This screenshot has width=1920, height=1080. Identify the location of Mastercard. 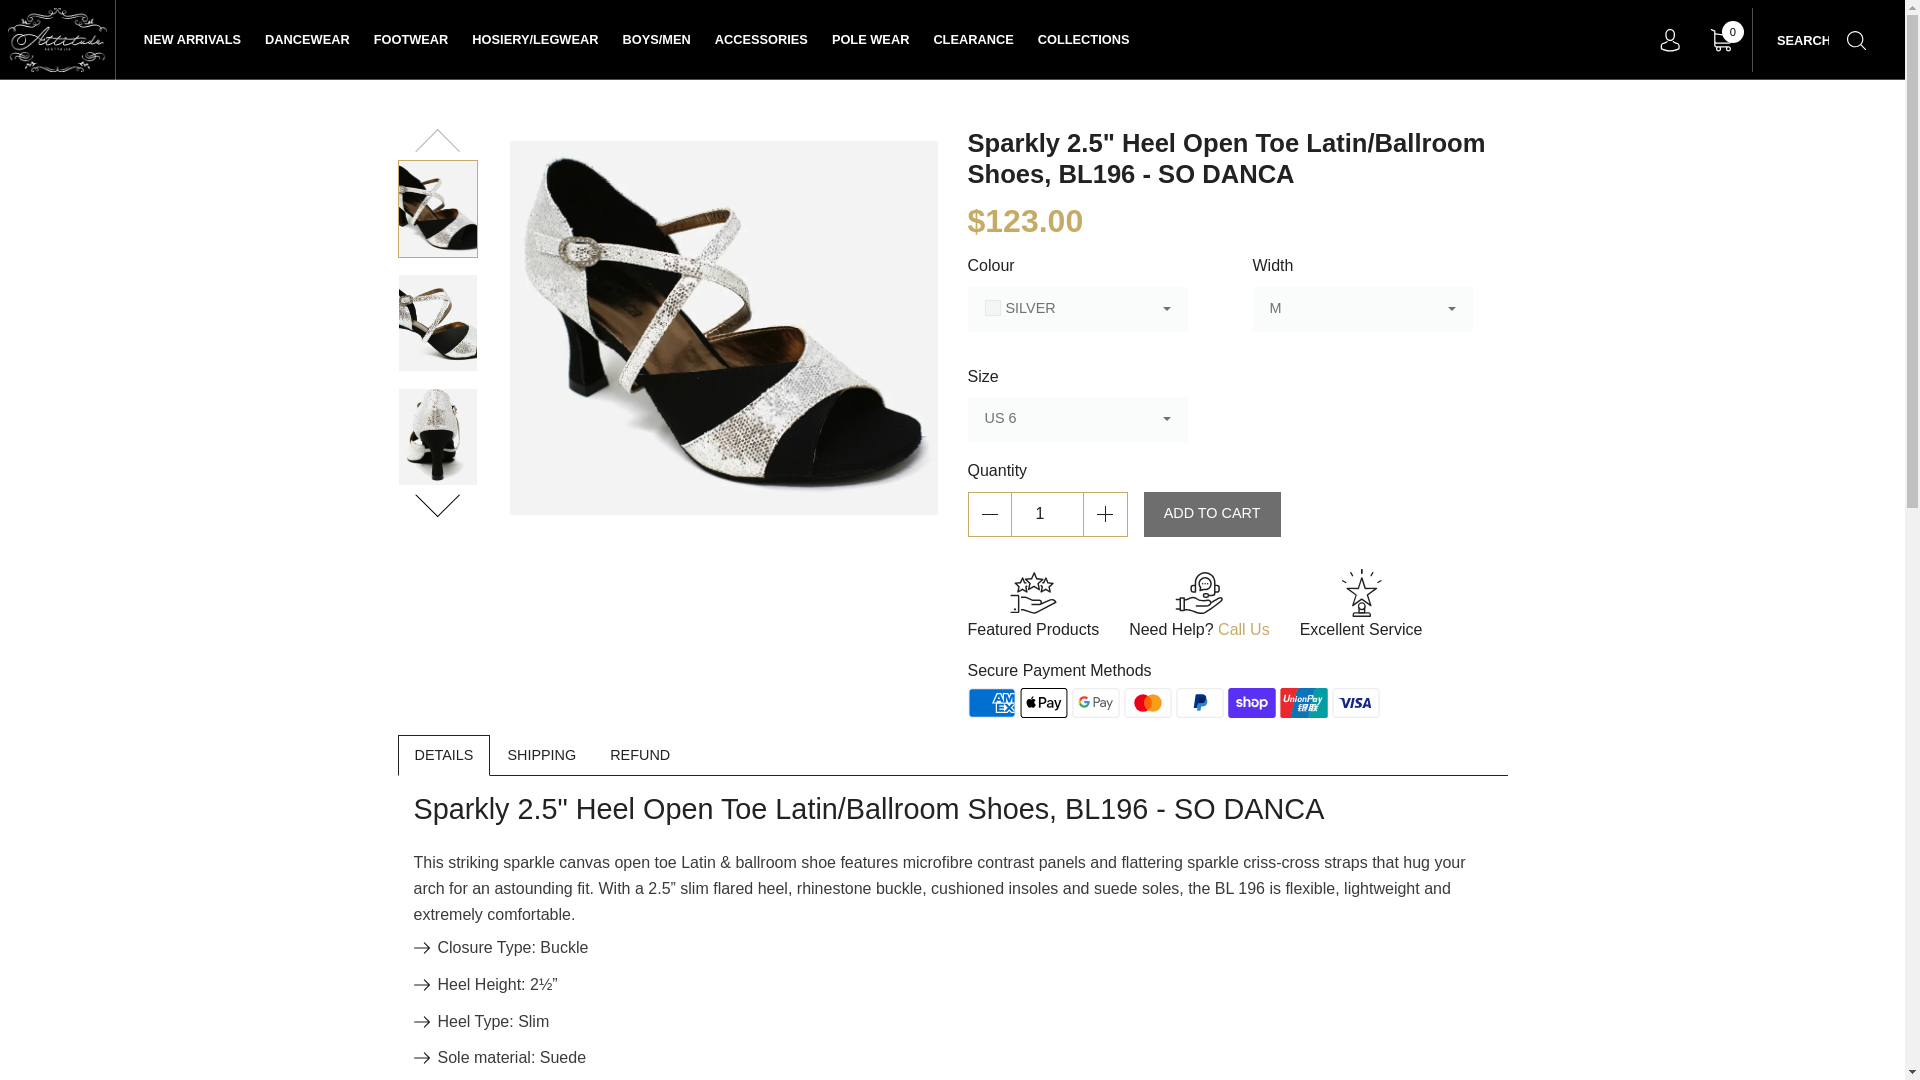
(1147, 702).